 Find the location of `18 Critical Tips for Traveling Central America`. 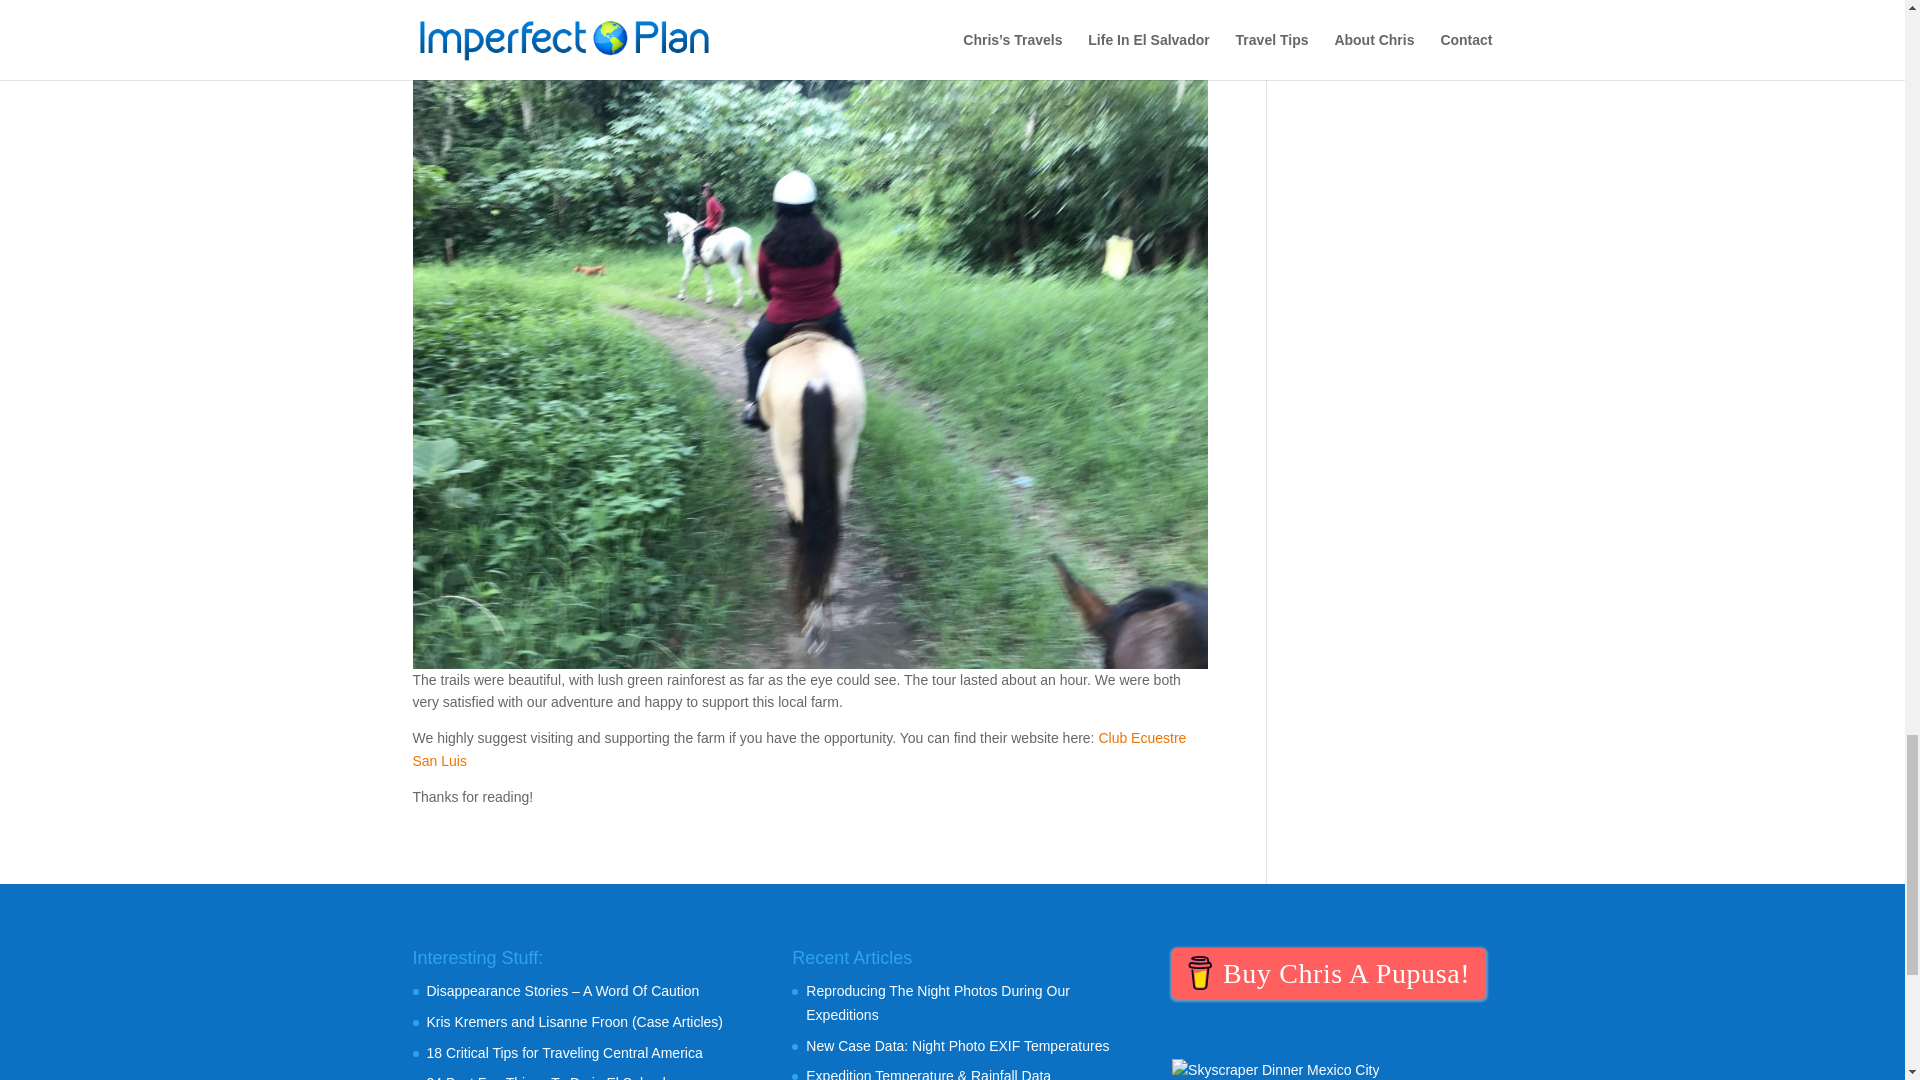

18 Critical Tips for Traveling Central America is located at coordinates (564, 1052).